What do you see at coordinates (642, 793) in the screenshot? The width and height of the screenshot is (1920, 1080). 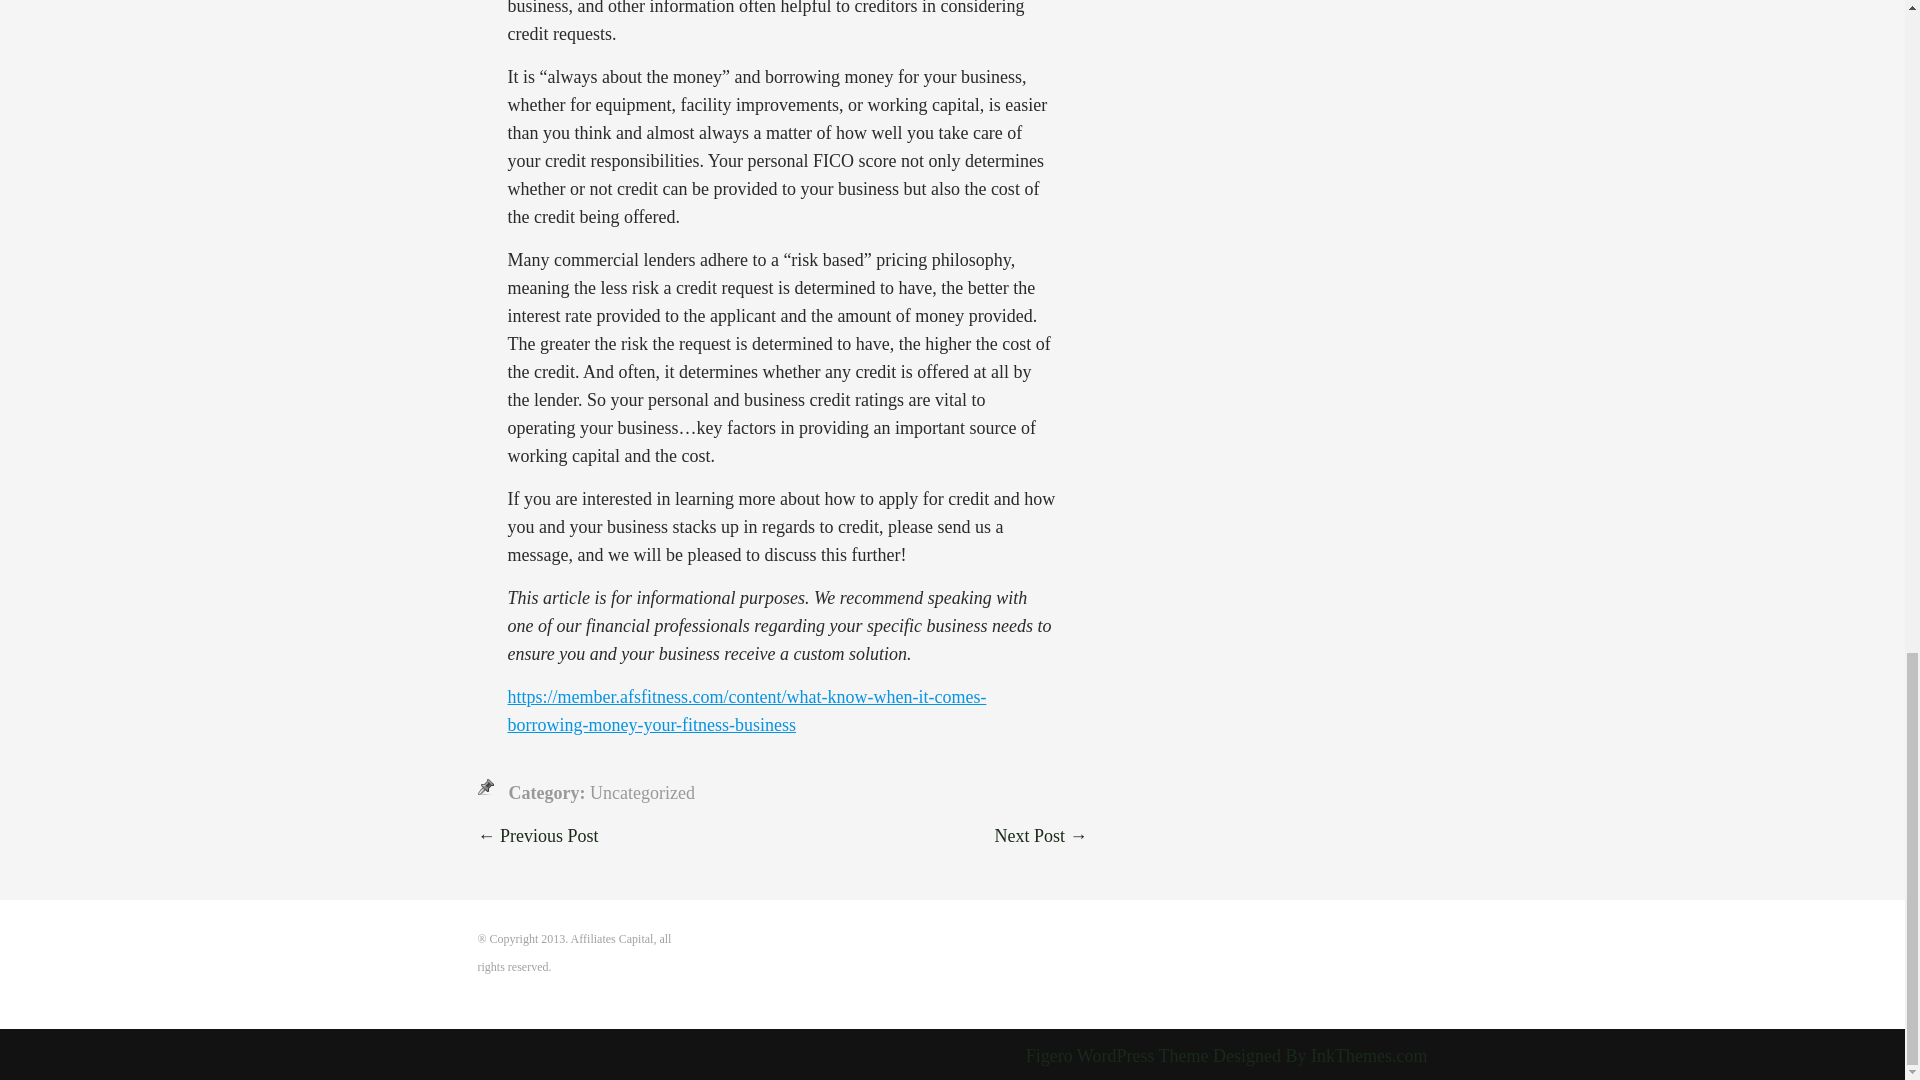 I see `Uncategorized` at bounding box center [642, 793].